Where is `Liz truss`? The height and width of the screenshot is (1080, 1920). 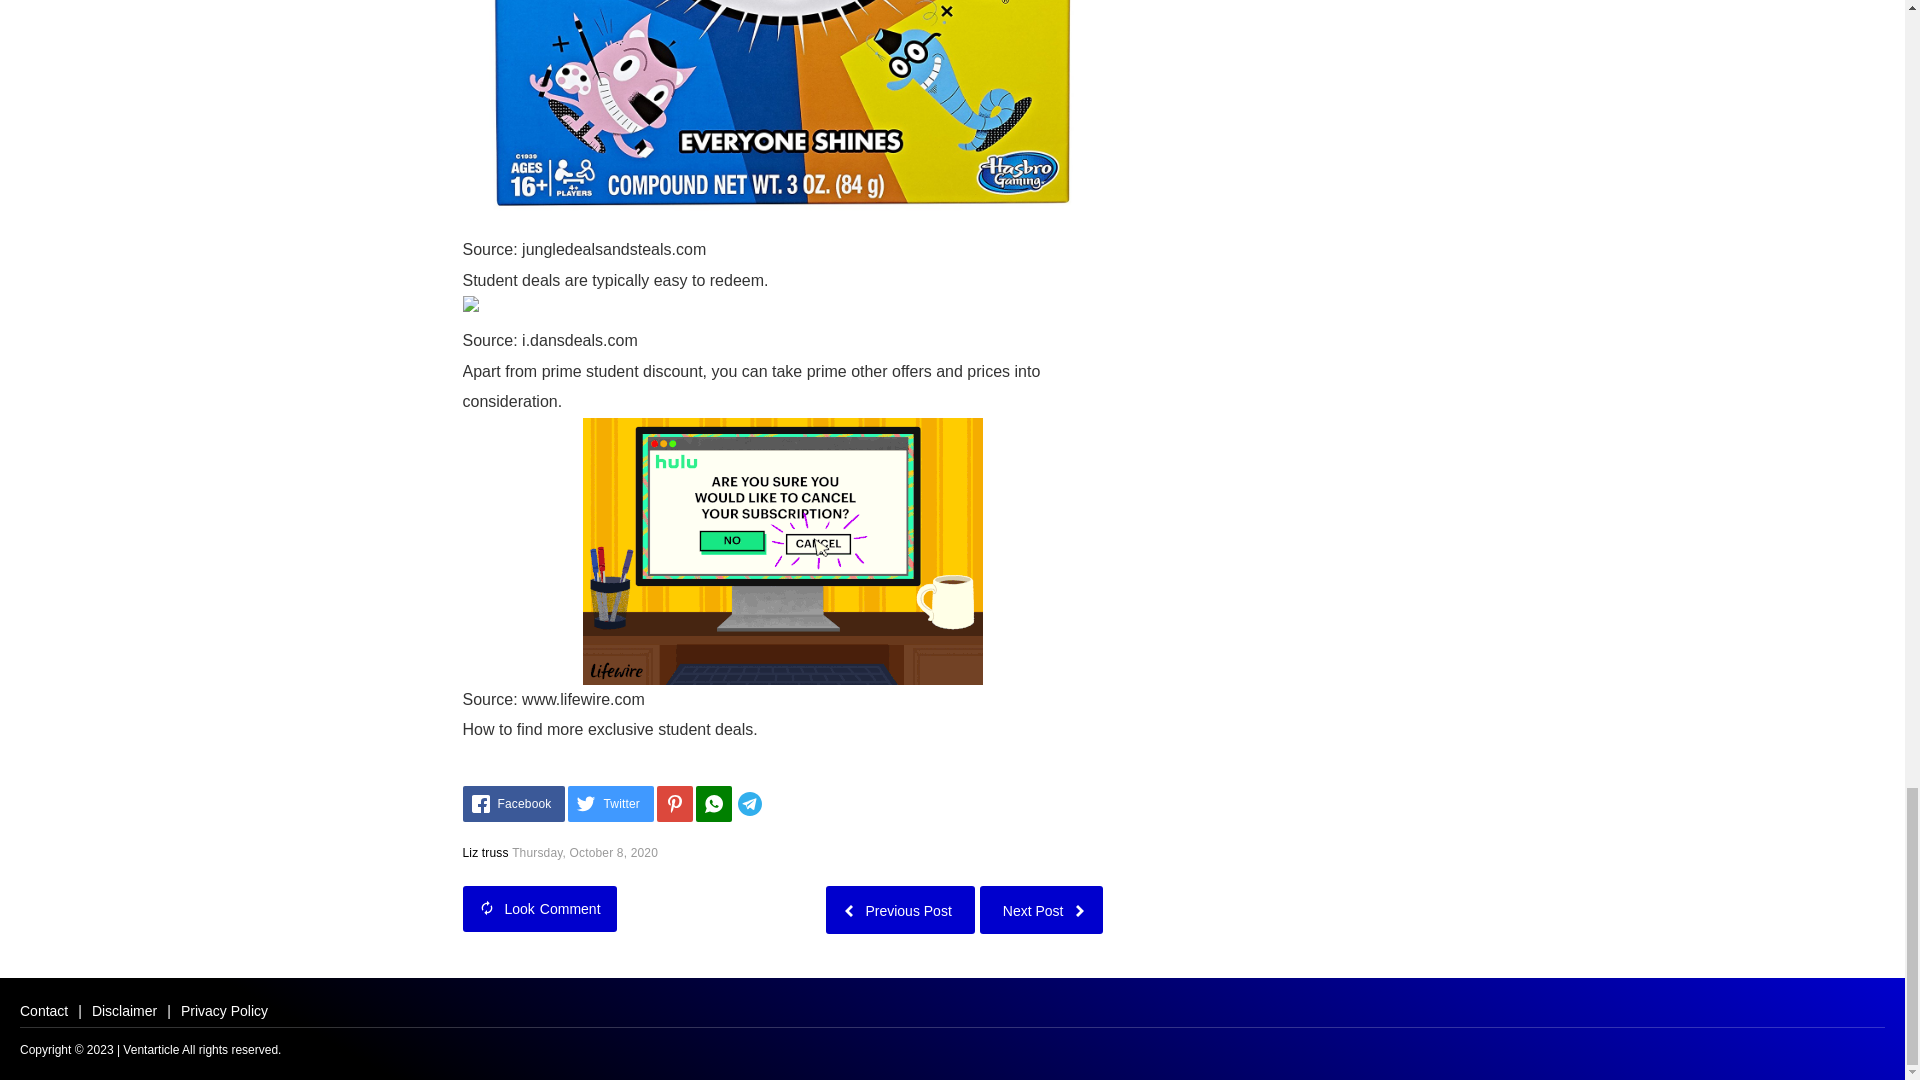 Liz truss is located at coordinates (485, 852).